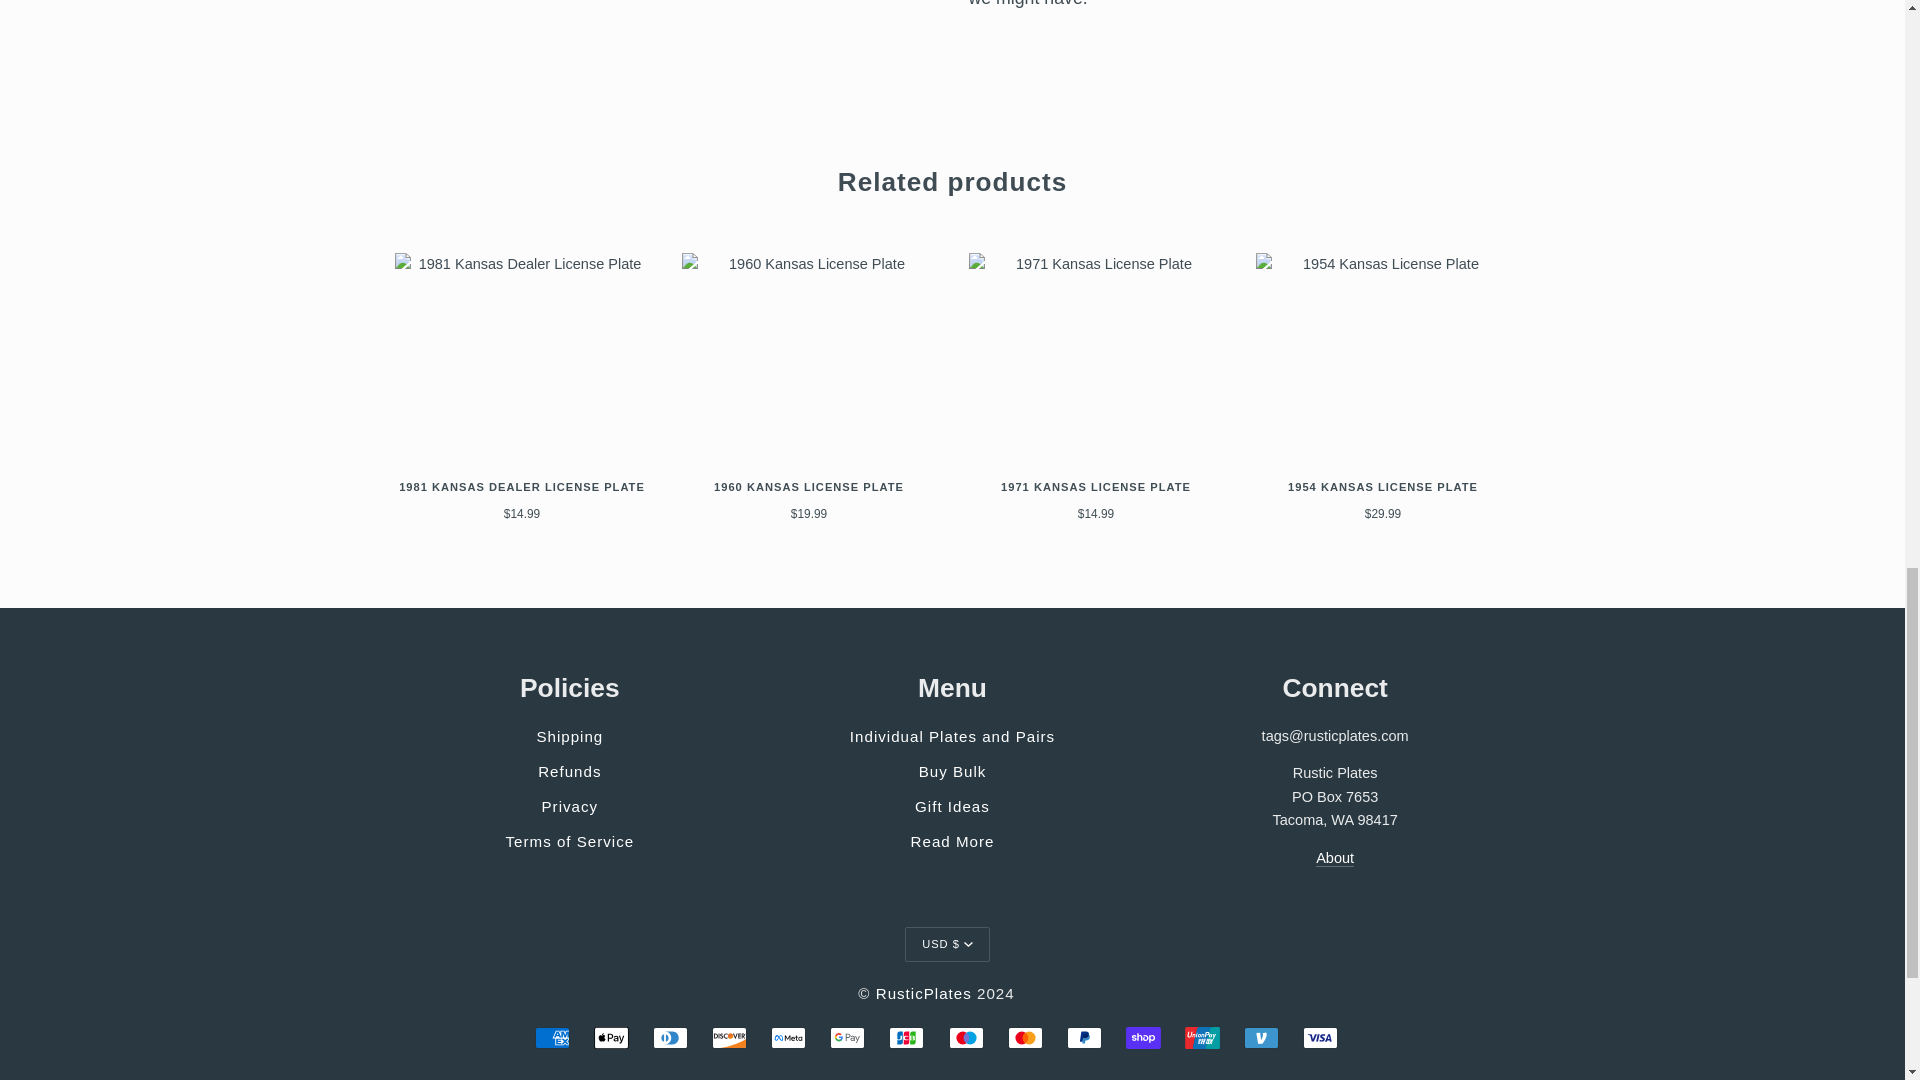  What do you see at coordinates (966, 1038) in the screenshot?
I see `MAESTRO` at bounding box center [966, 1038].